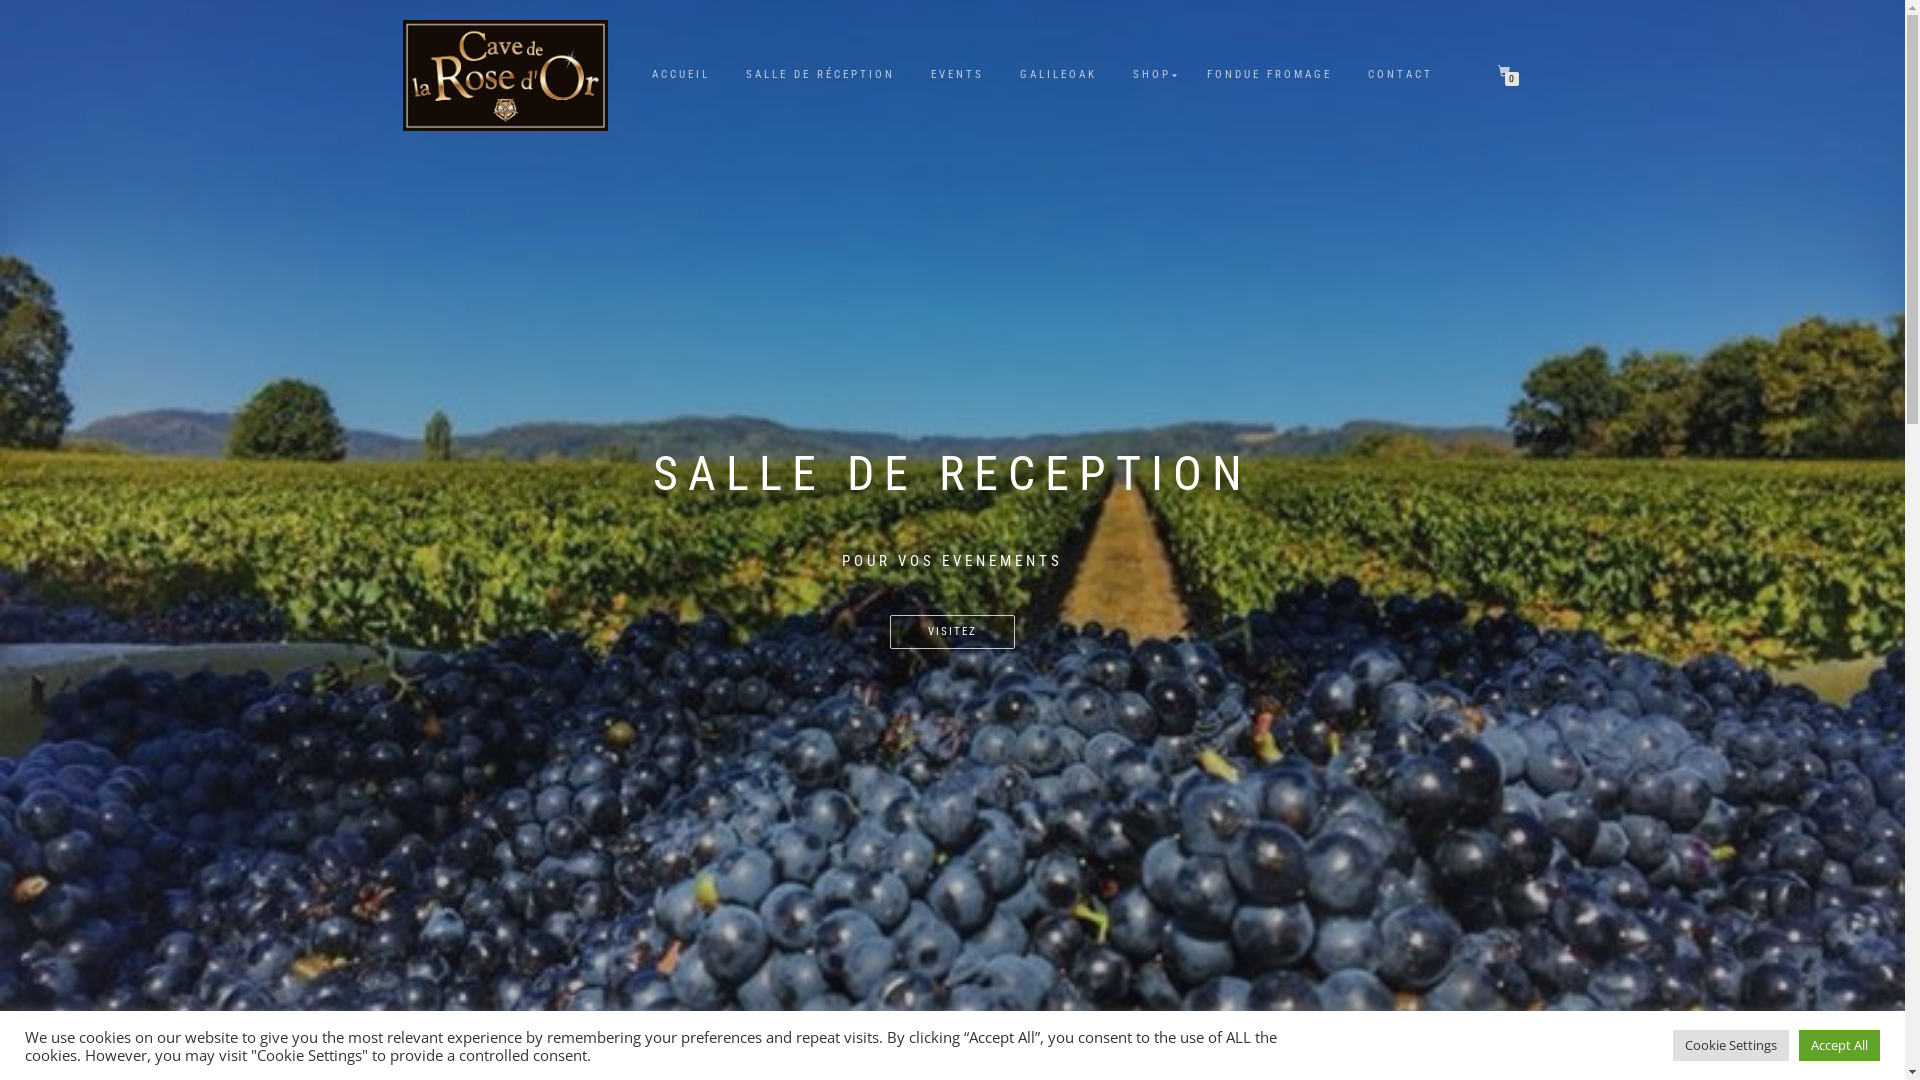  What do you see at coordinates (929, 1039) in the screenshot?
I see `1` at bounding box center [929, 1039].